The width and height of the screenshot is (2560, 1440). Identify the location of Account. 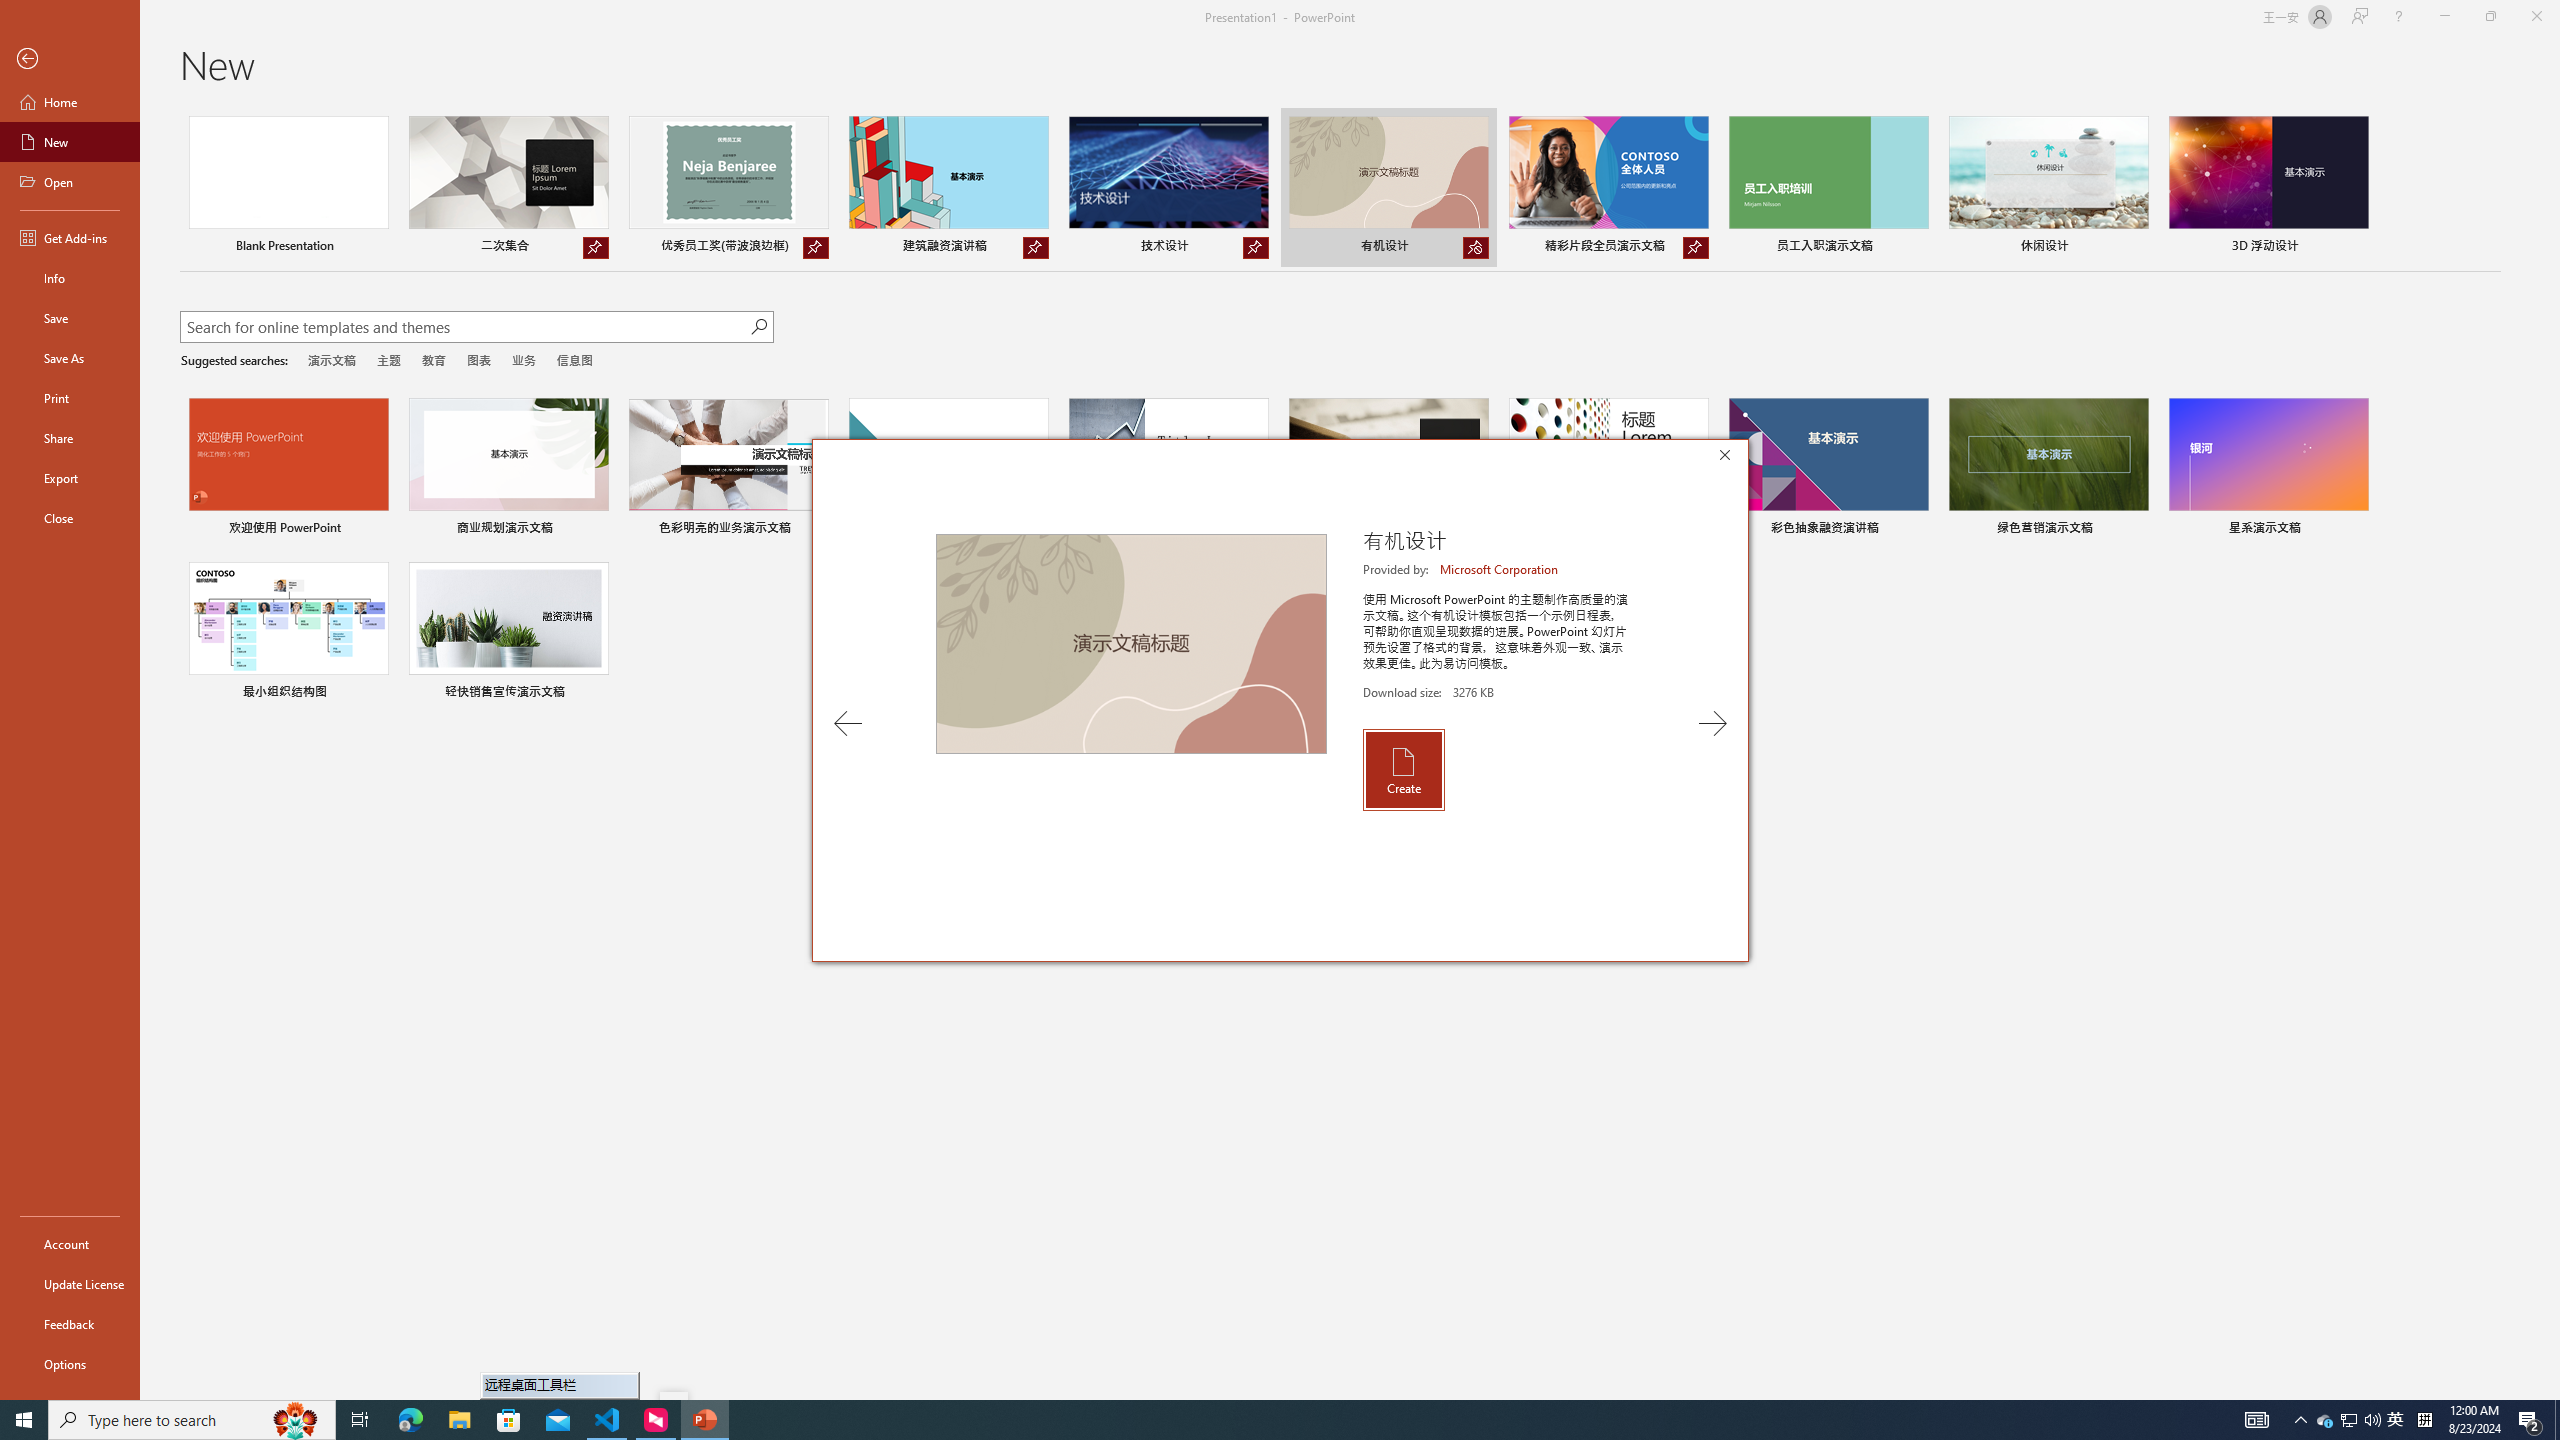
(70, 1244).